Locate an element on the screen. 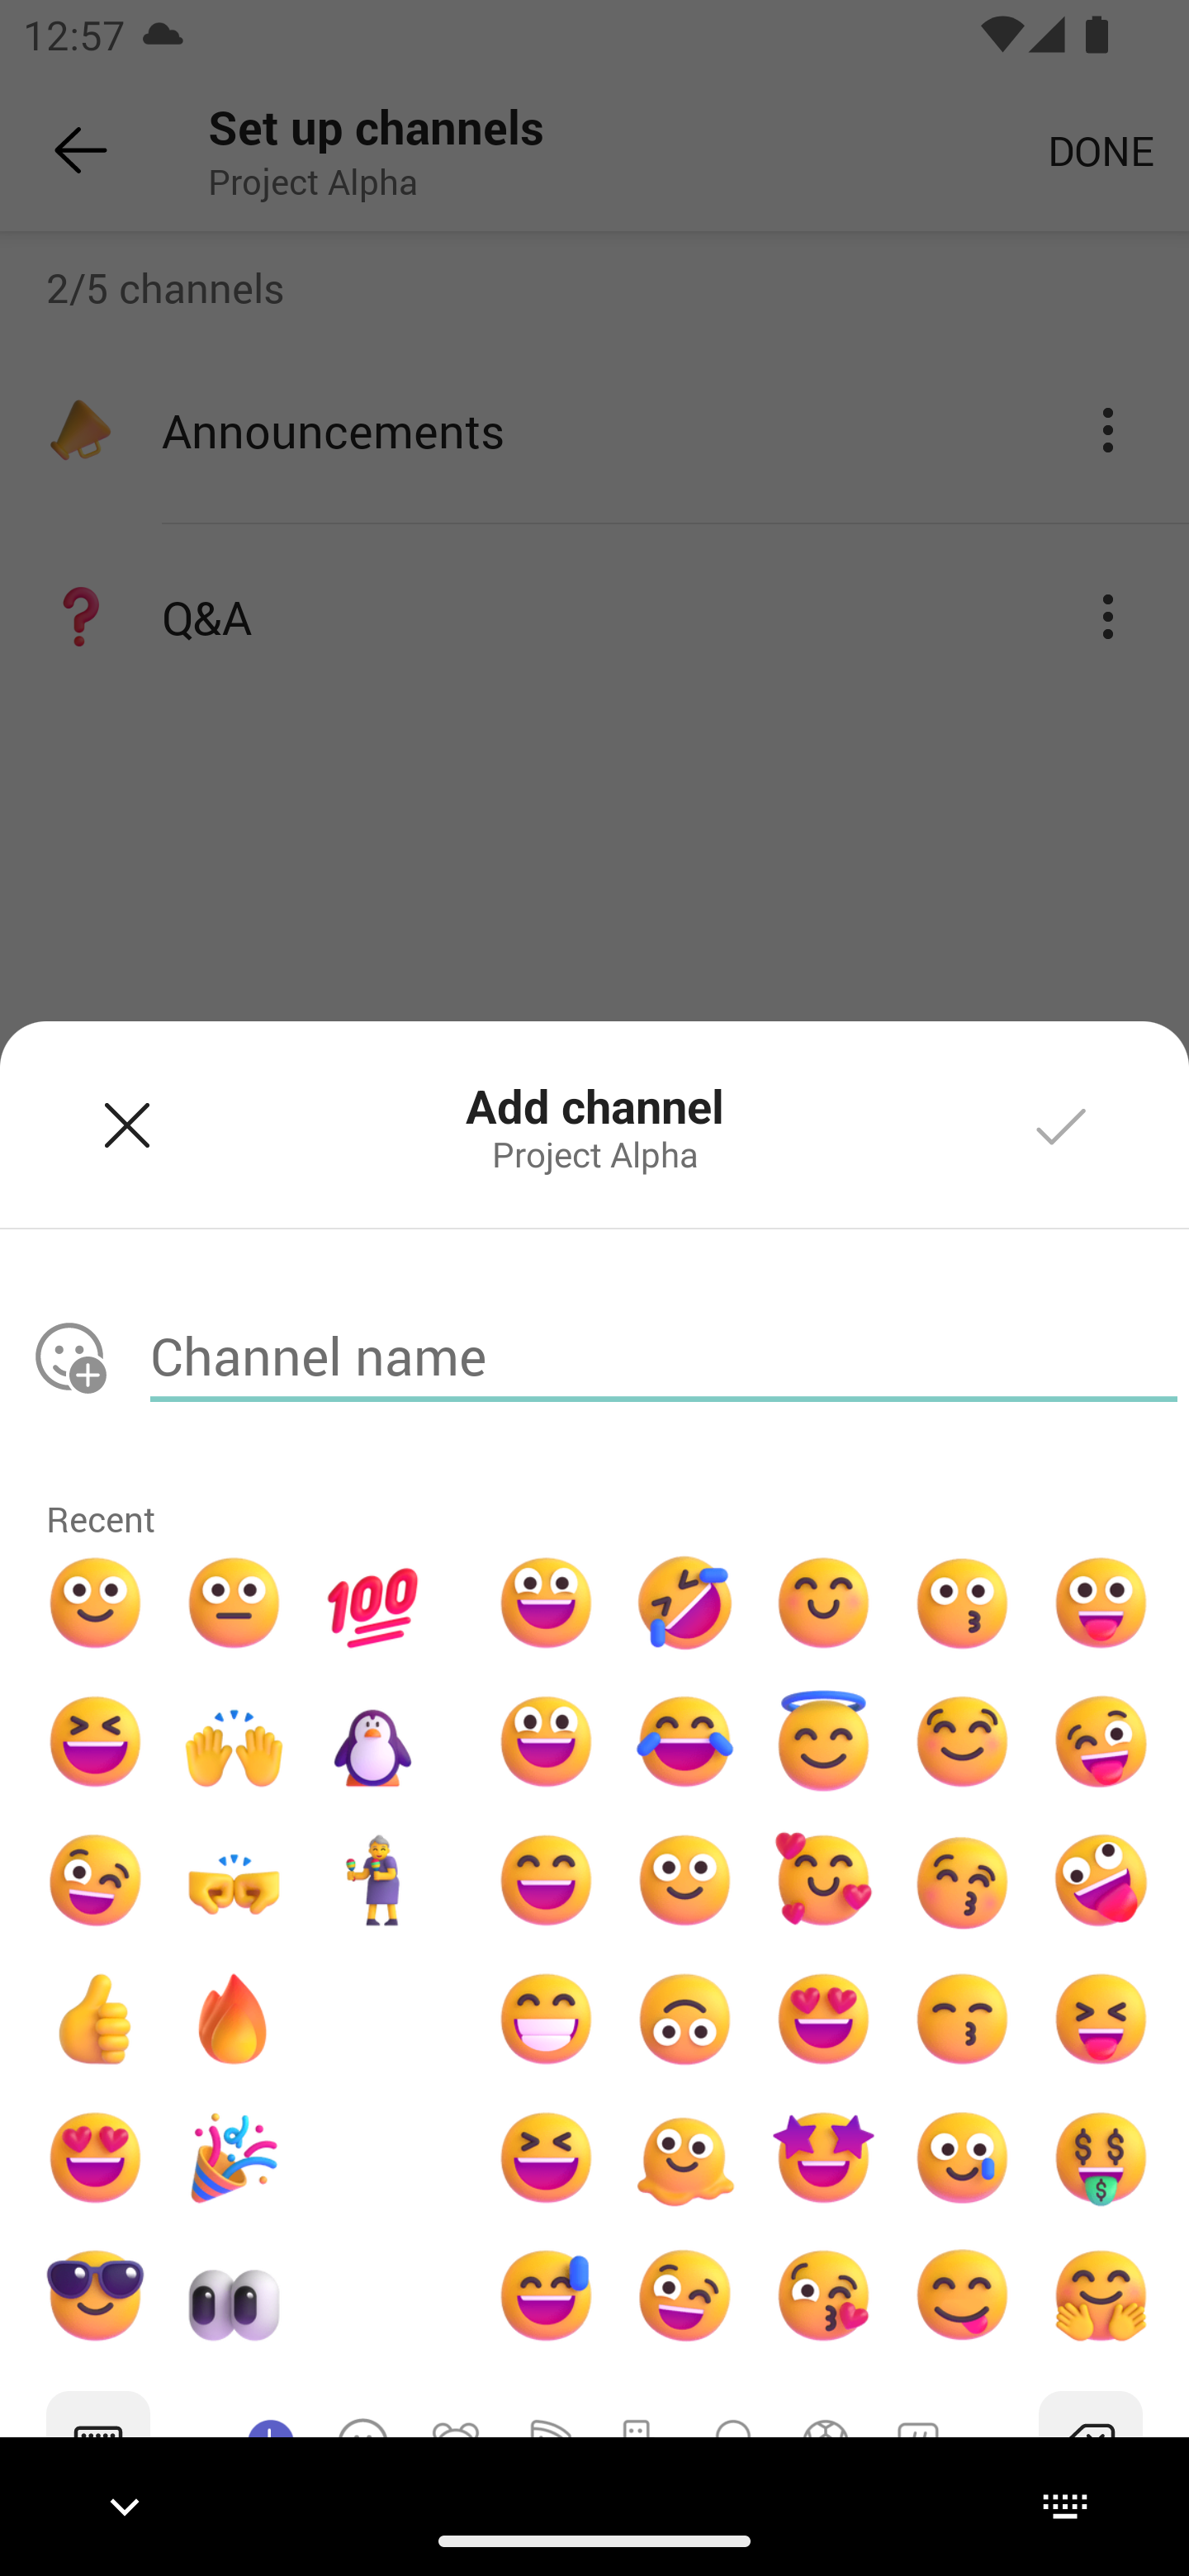 Image resolution: width=1189 pixels, height=2576 pixels. Smile eyes emoji is located at coordinates (824, 1603).